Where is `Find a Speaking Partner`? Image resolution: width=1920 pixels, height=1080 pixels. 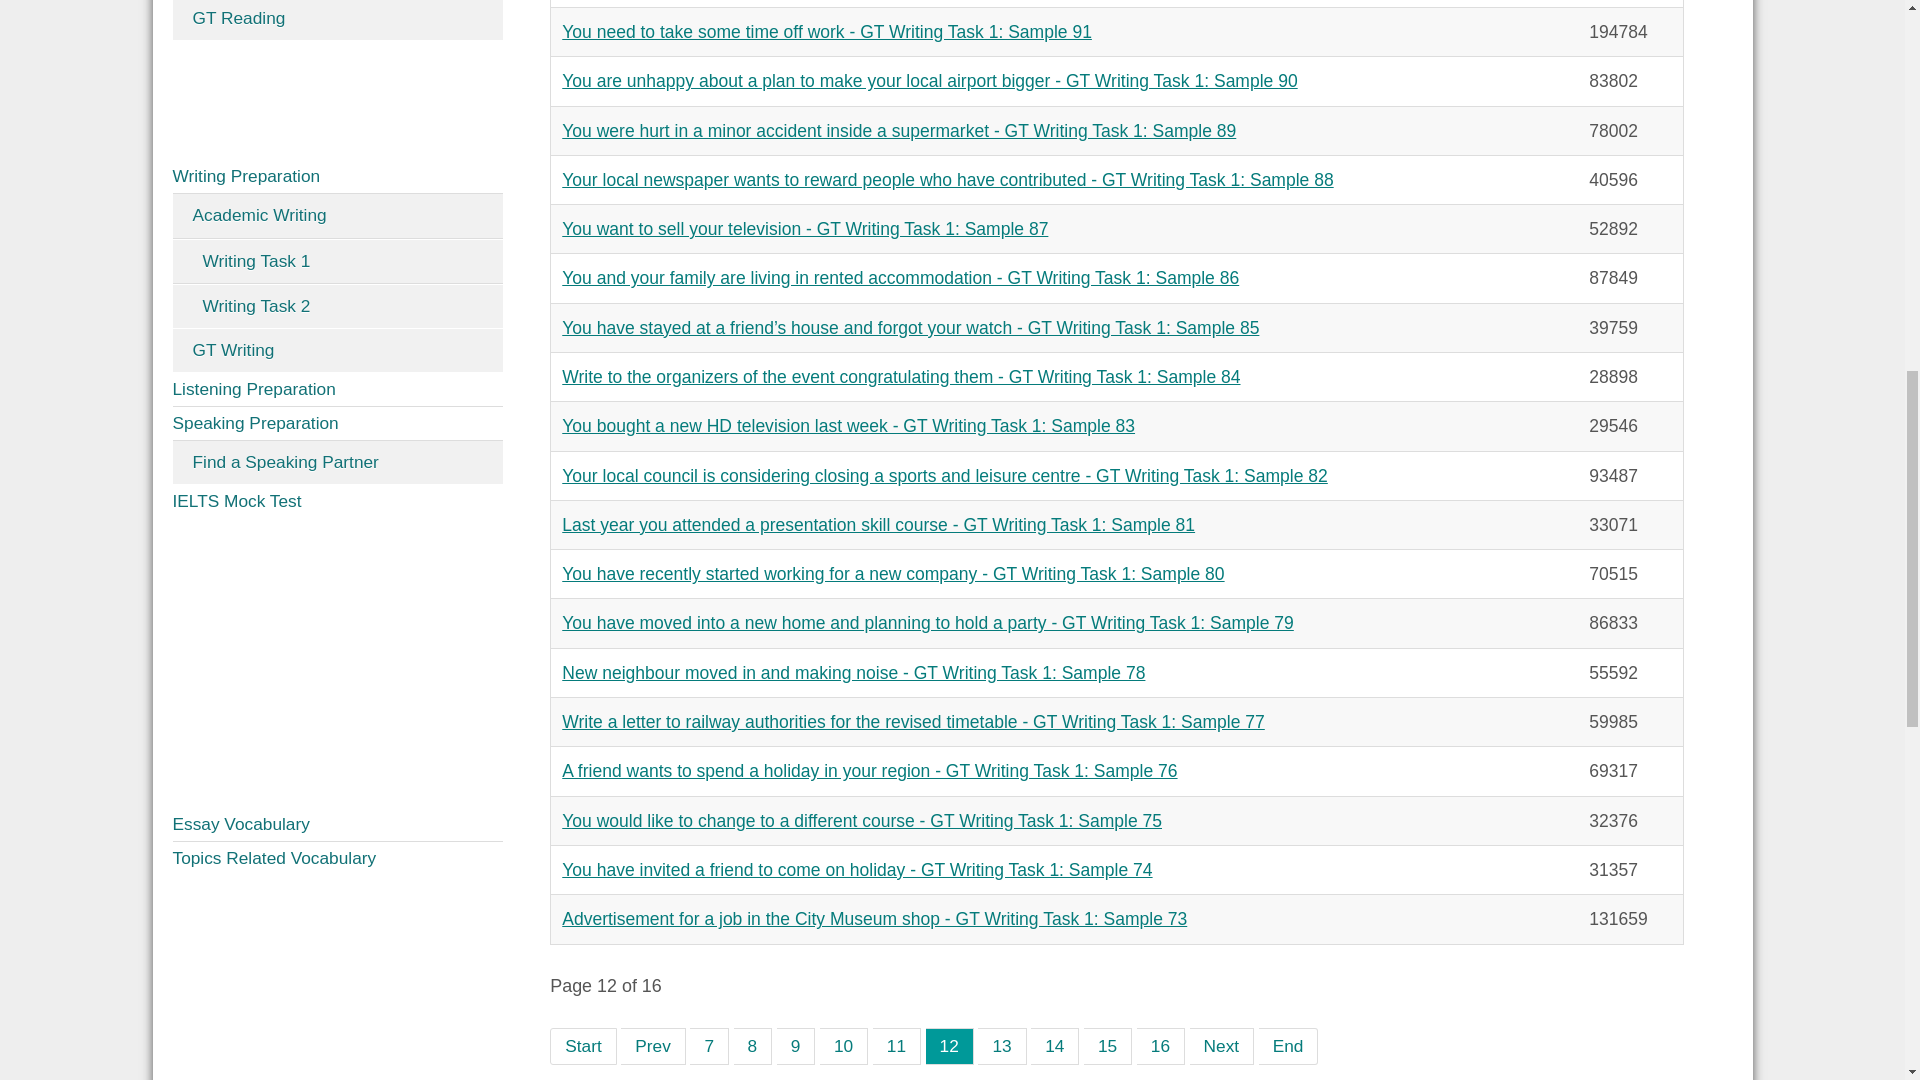 Find a Speaking Partner is located at coordinates (338, 462).